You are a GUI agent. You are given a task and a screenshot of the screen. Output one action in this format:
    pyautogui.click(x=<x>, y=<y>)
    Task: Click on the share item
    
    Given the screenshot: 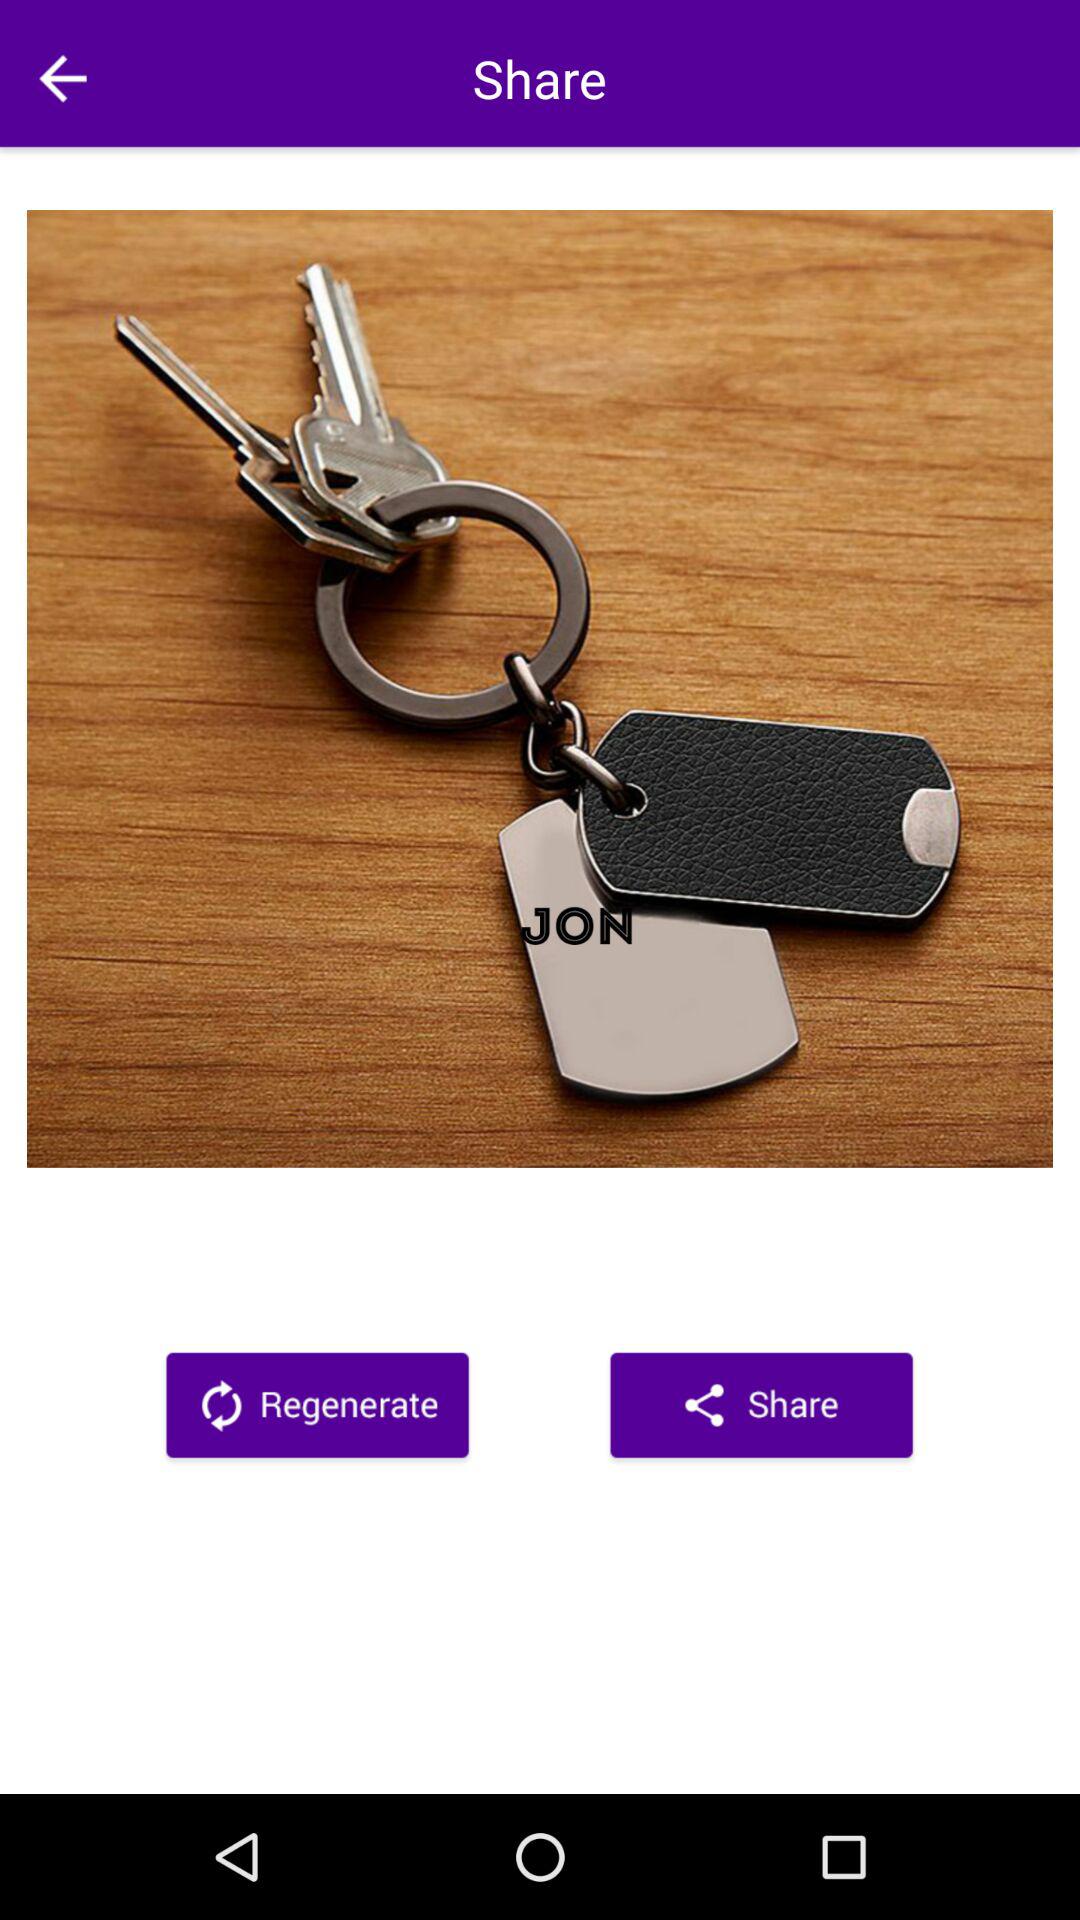 What is the action you would take?
    pyautogui.click(x=762, y=1409)
    